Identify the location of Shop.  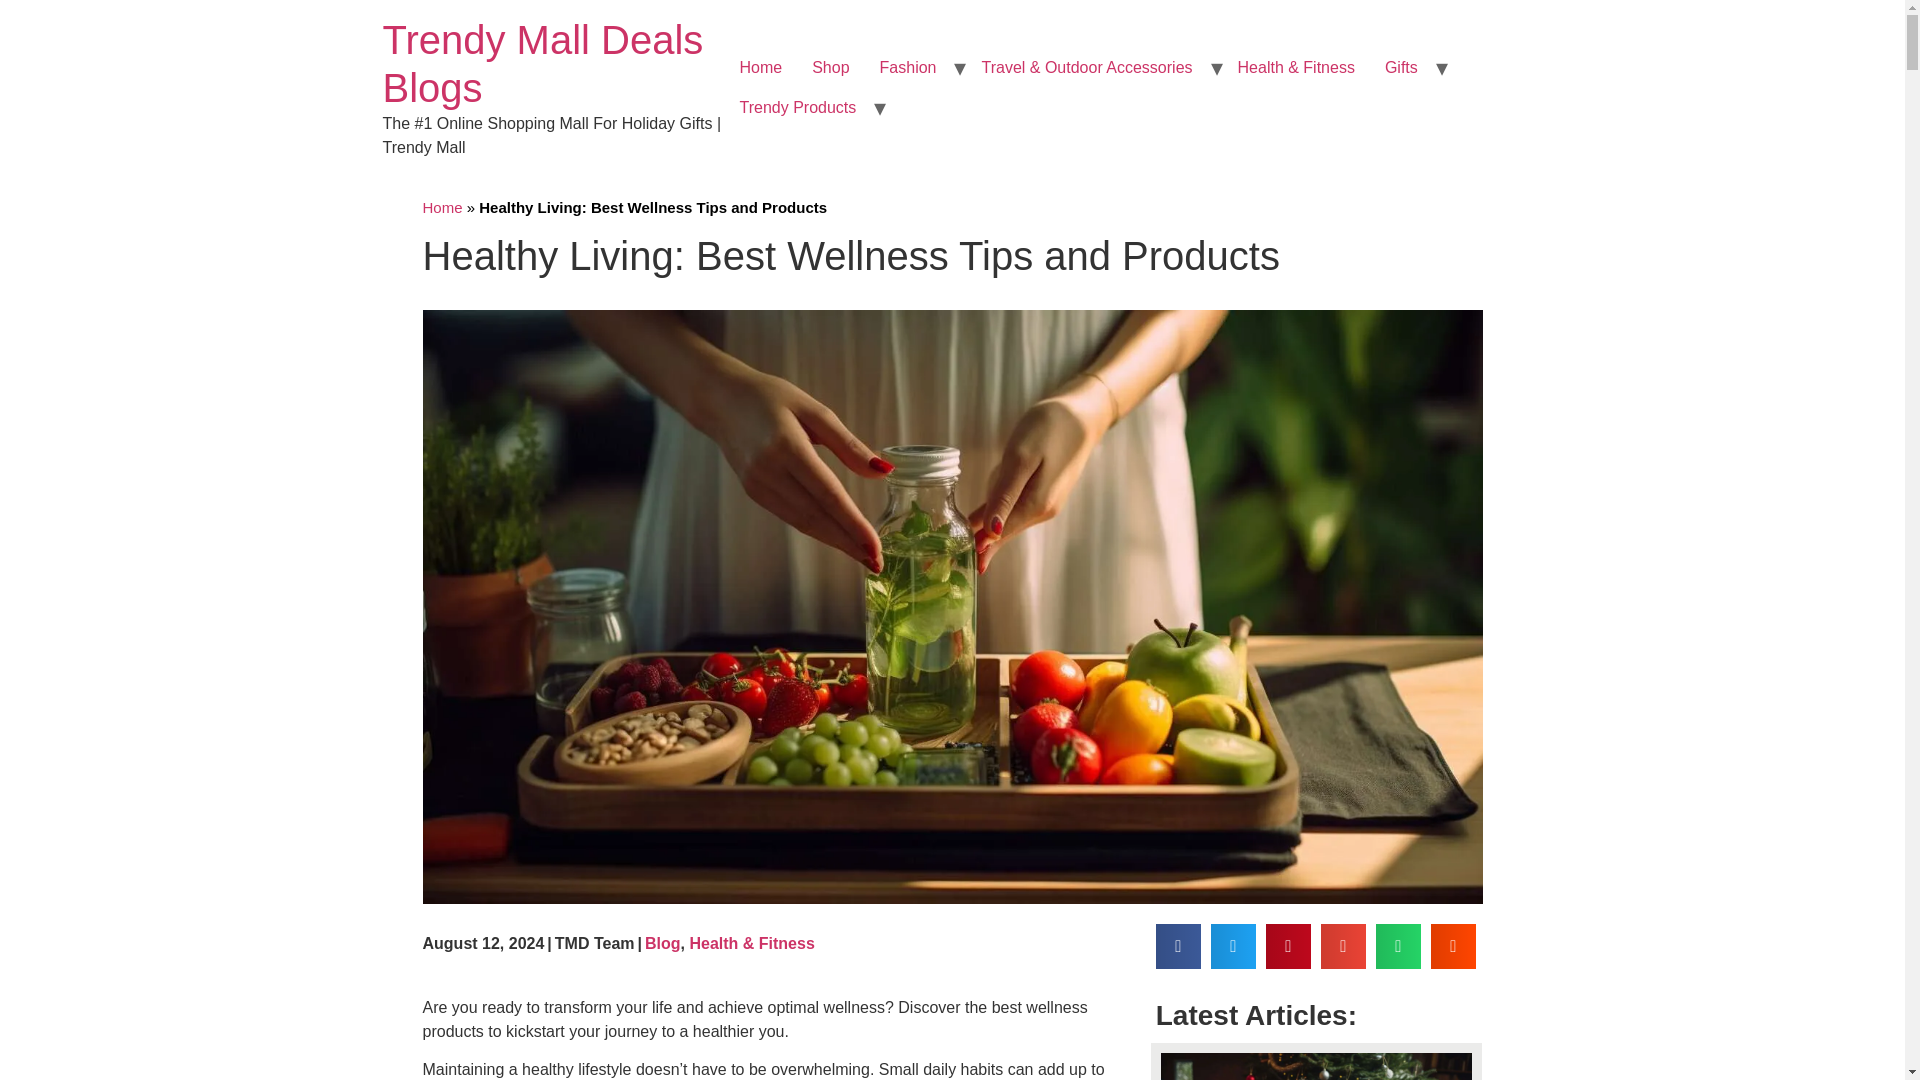
(830, 67).